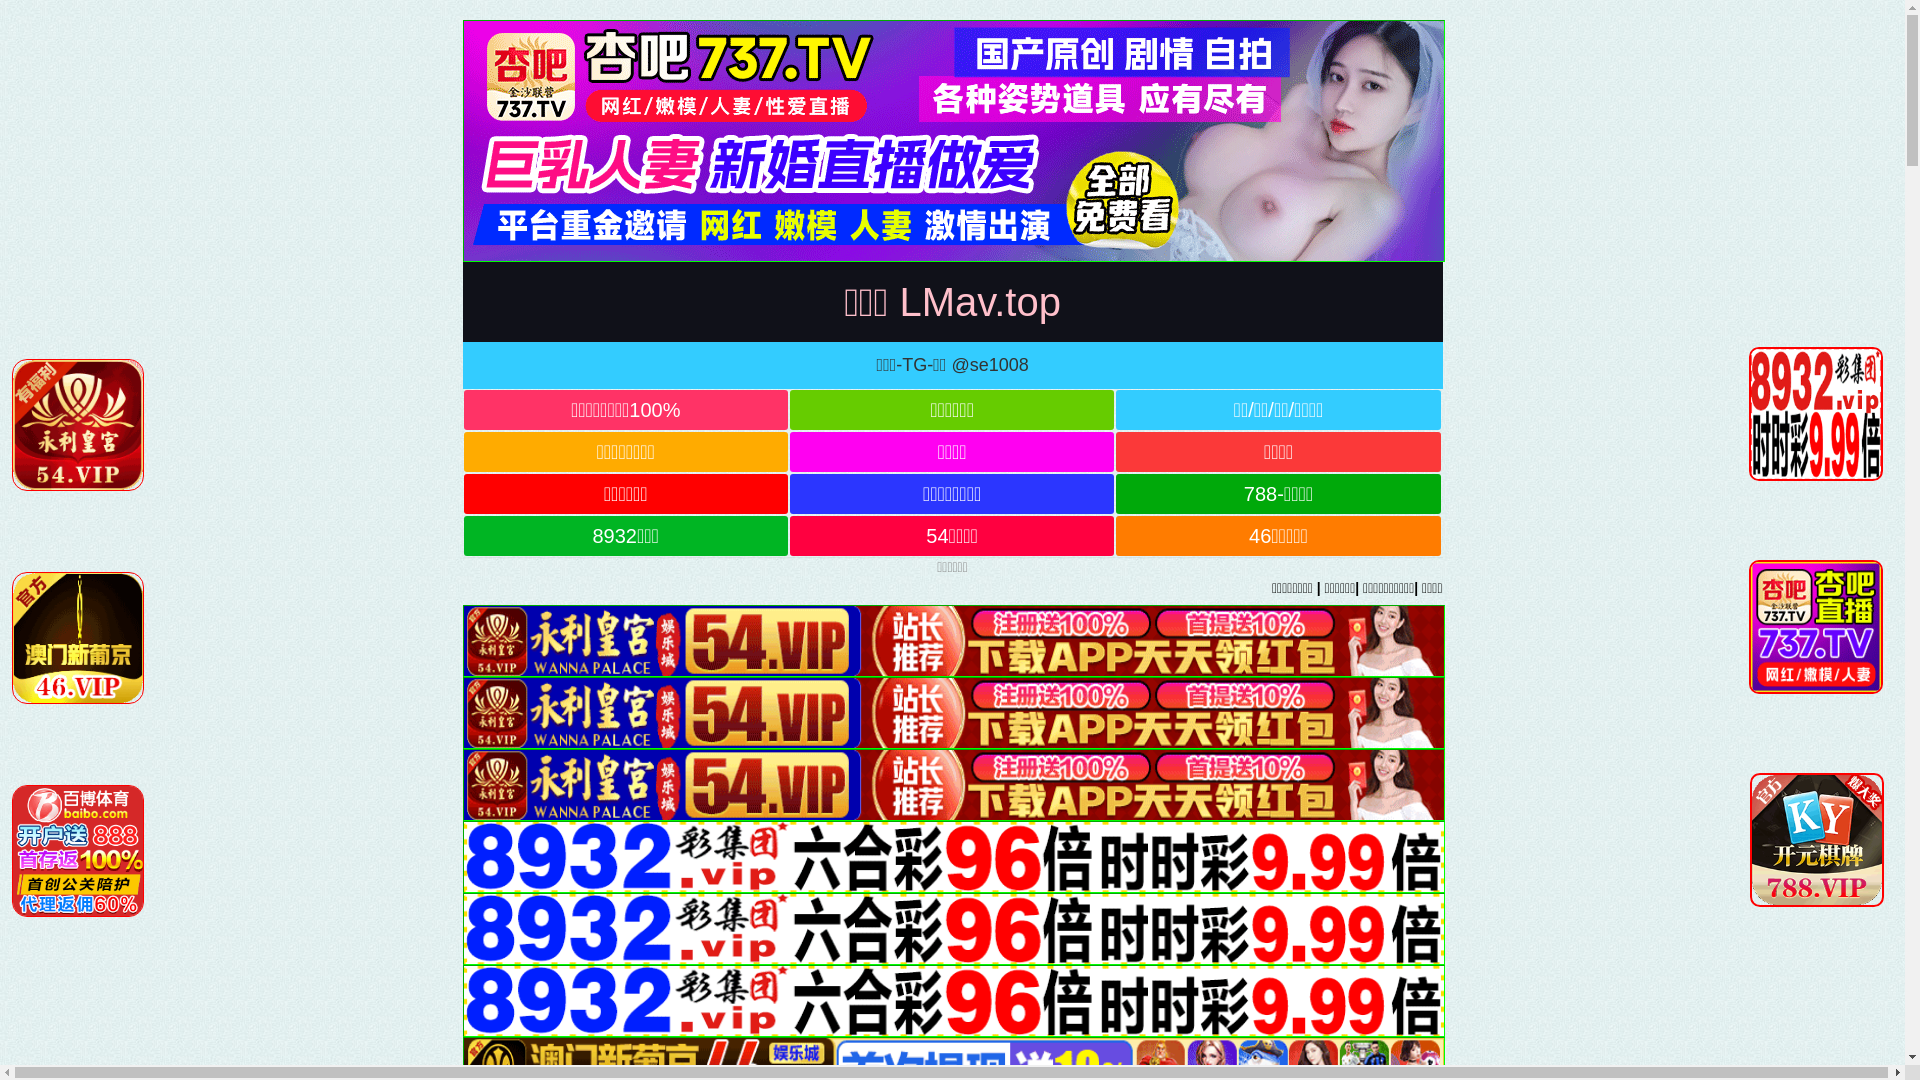  I want to click on |, so click(316, 588).